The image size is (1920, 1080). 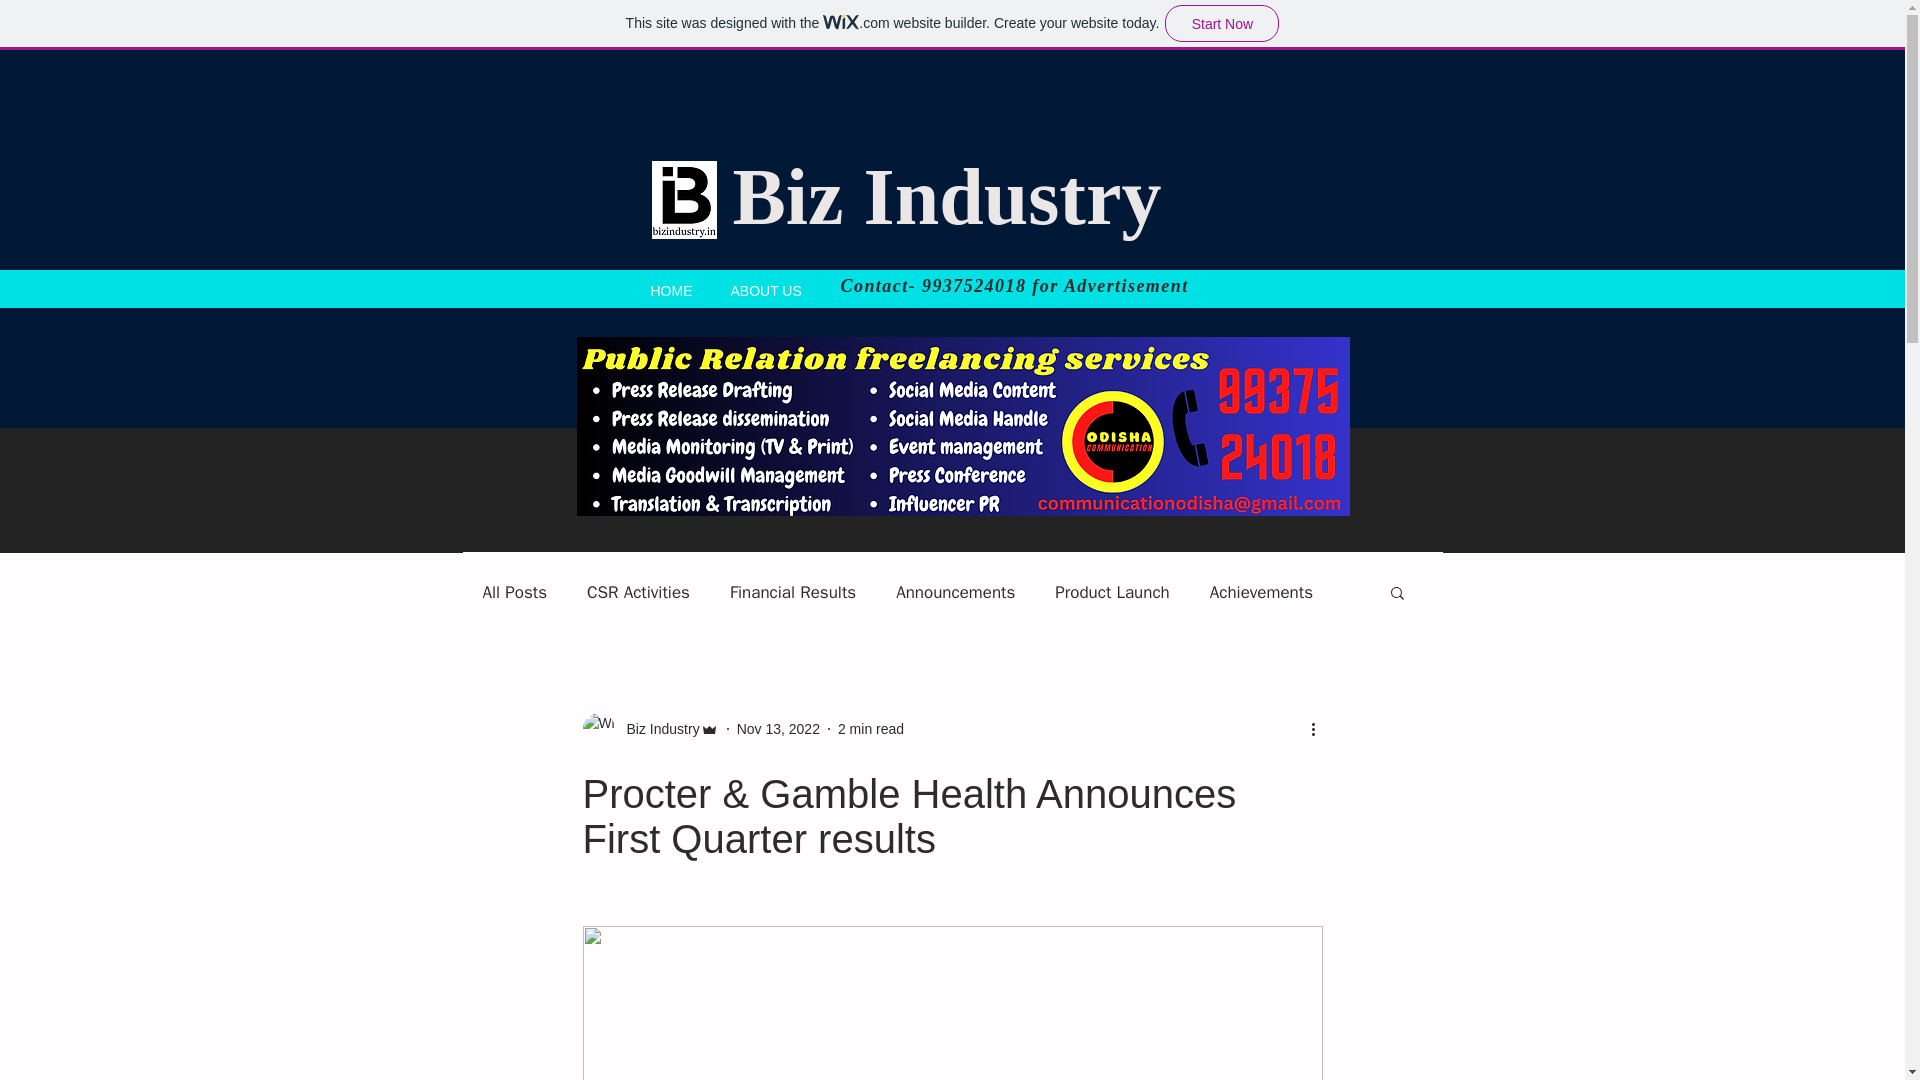 I want to click on CSR Activities, so click(x=638, y=590).